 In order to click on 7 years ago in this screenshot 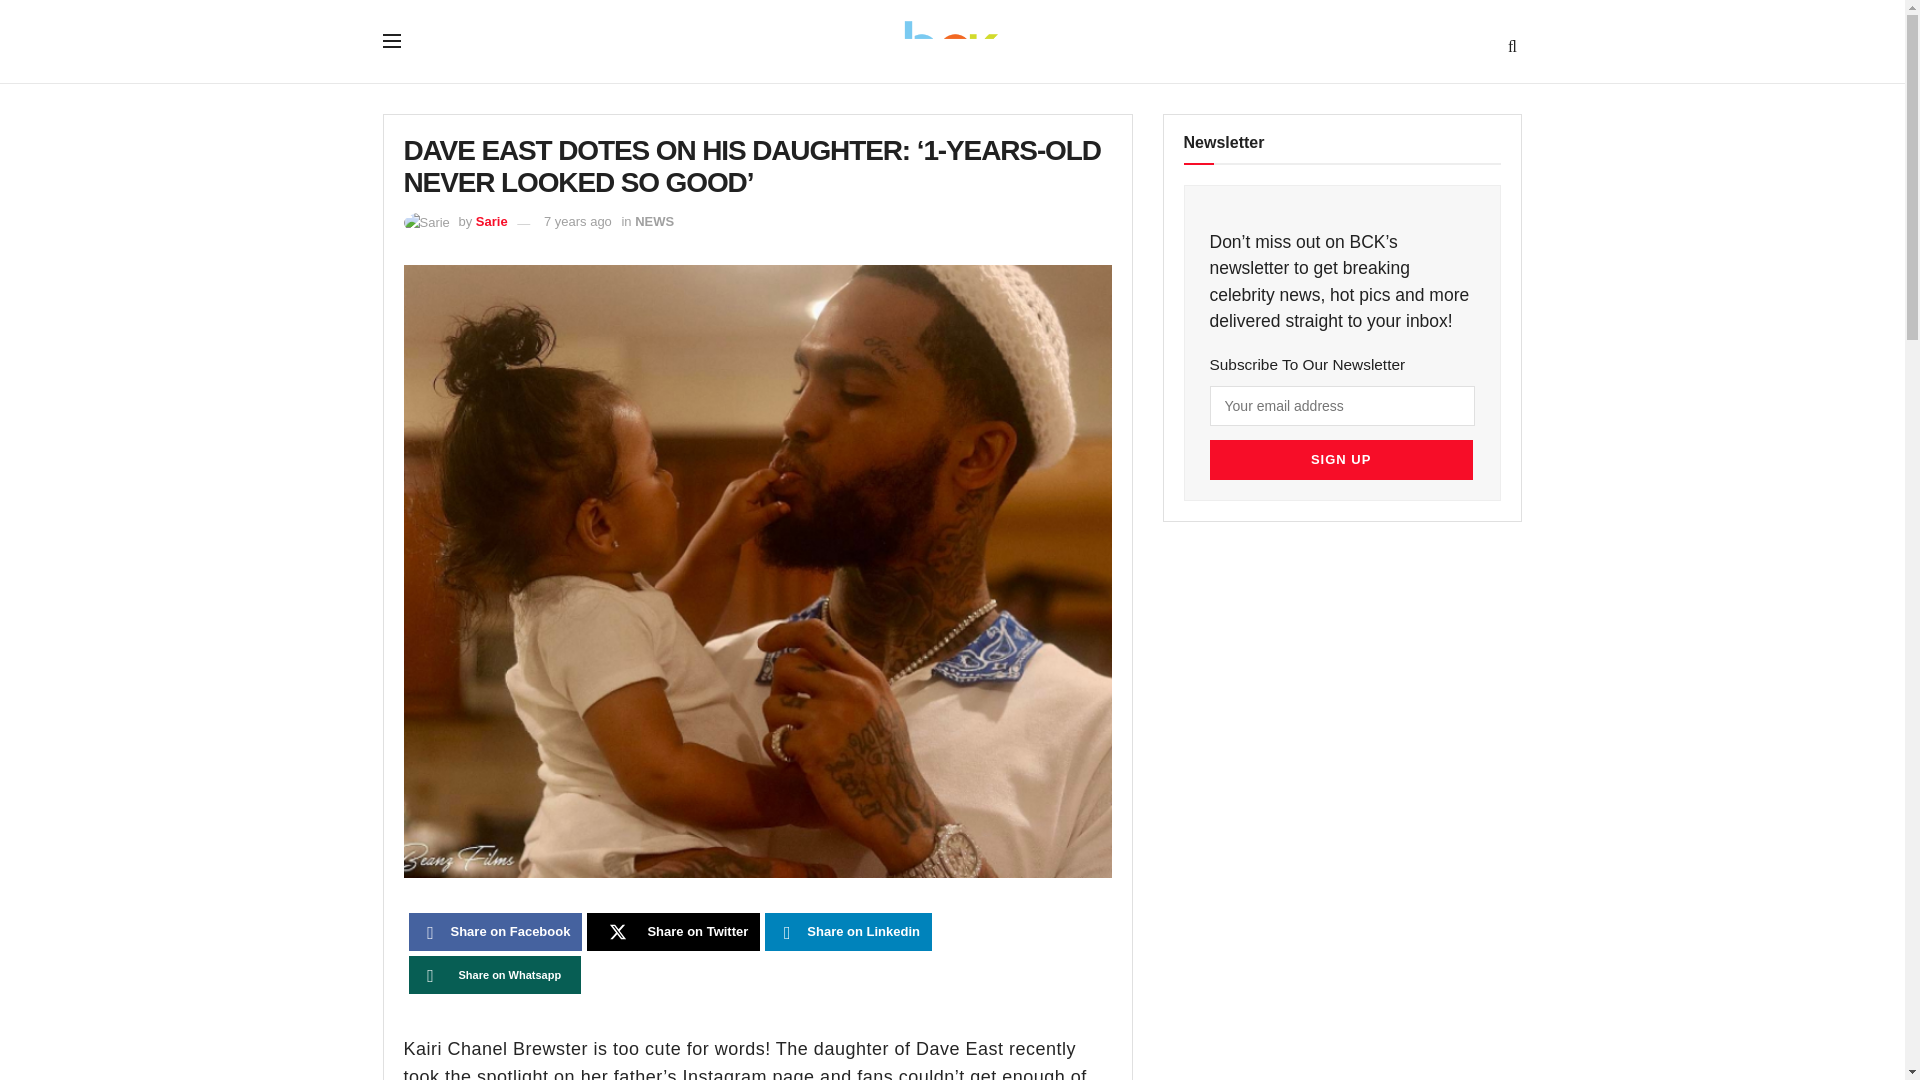, I will do `click(578, 220)`.